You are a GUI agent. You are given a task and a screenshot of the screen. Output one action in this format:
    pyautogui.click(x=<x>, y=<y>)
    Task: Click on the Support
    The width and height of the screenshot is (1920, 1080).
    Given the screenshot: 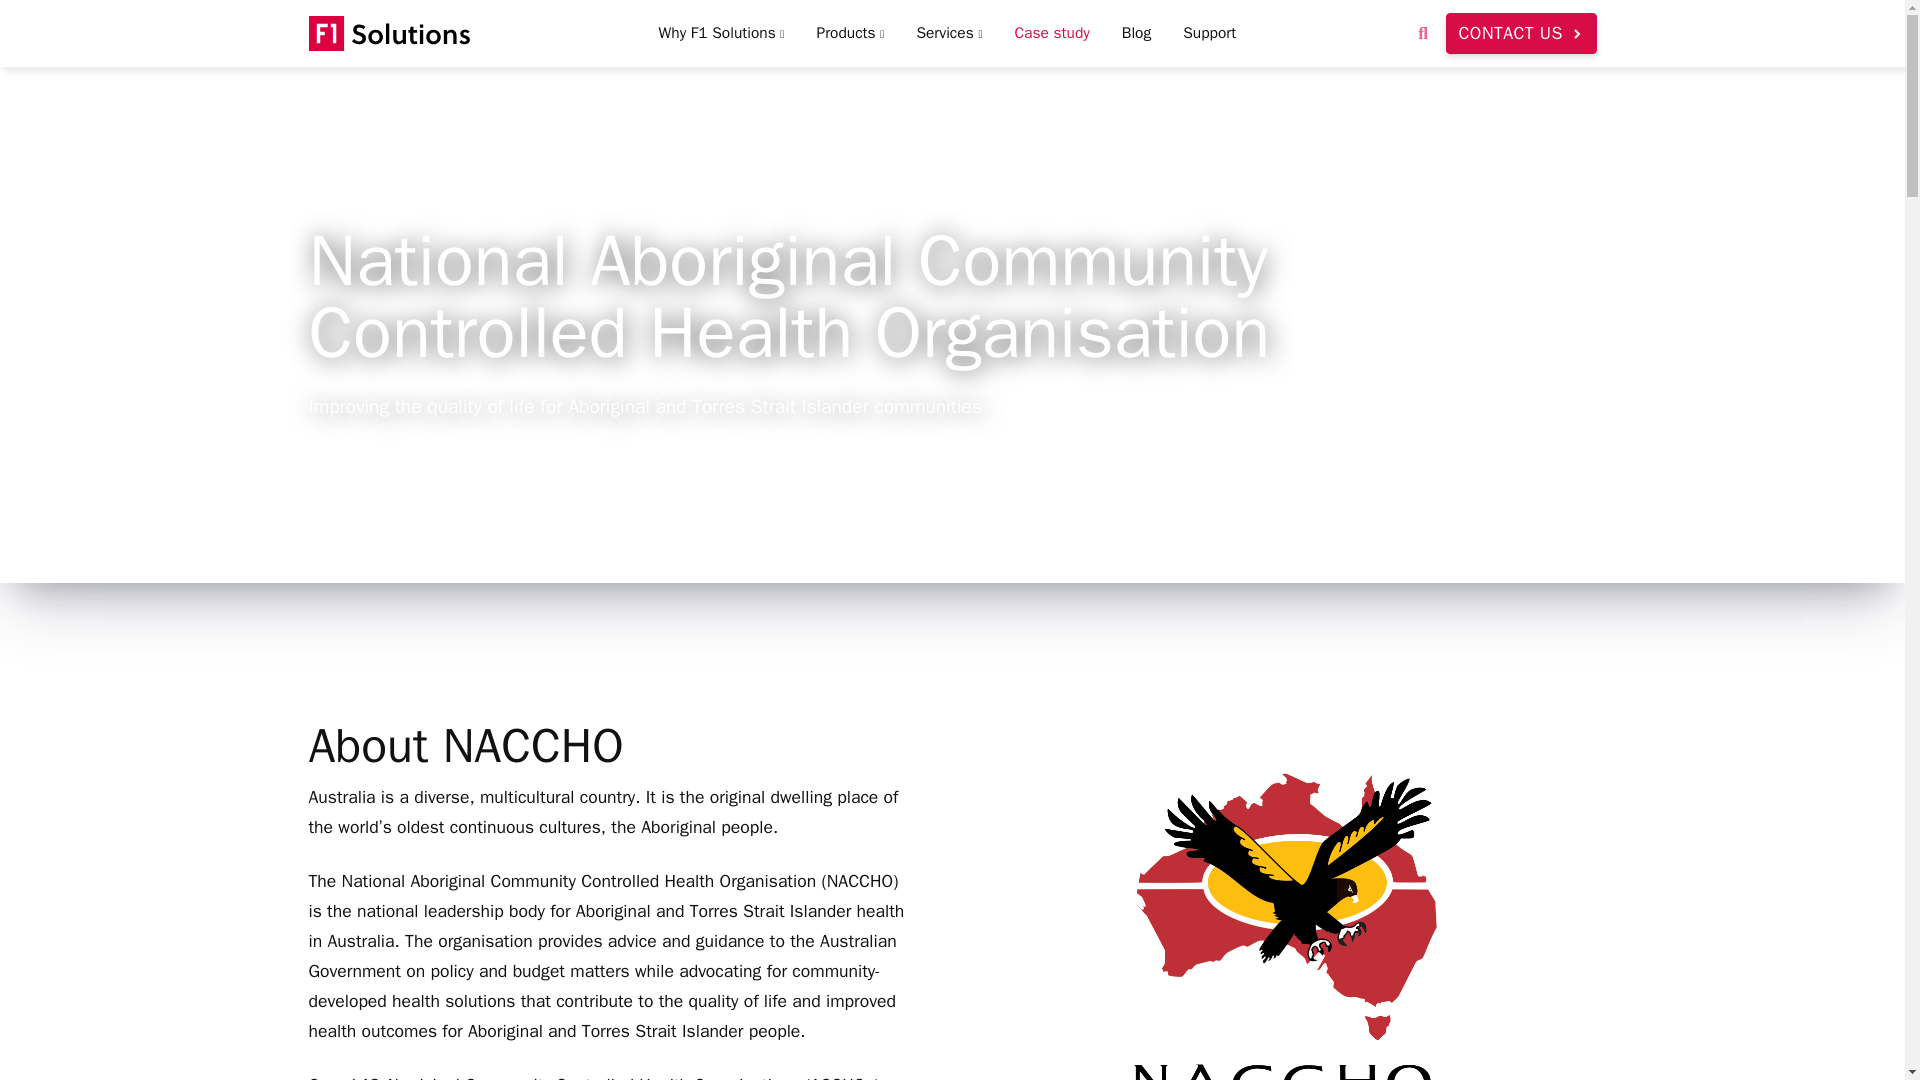 What is the action you would take?
    pyautogui.click(x=1209, y=33)
    